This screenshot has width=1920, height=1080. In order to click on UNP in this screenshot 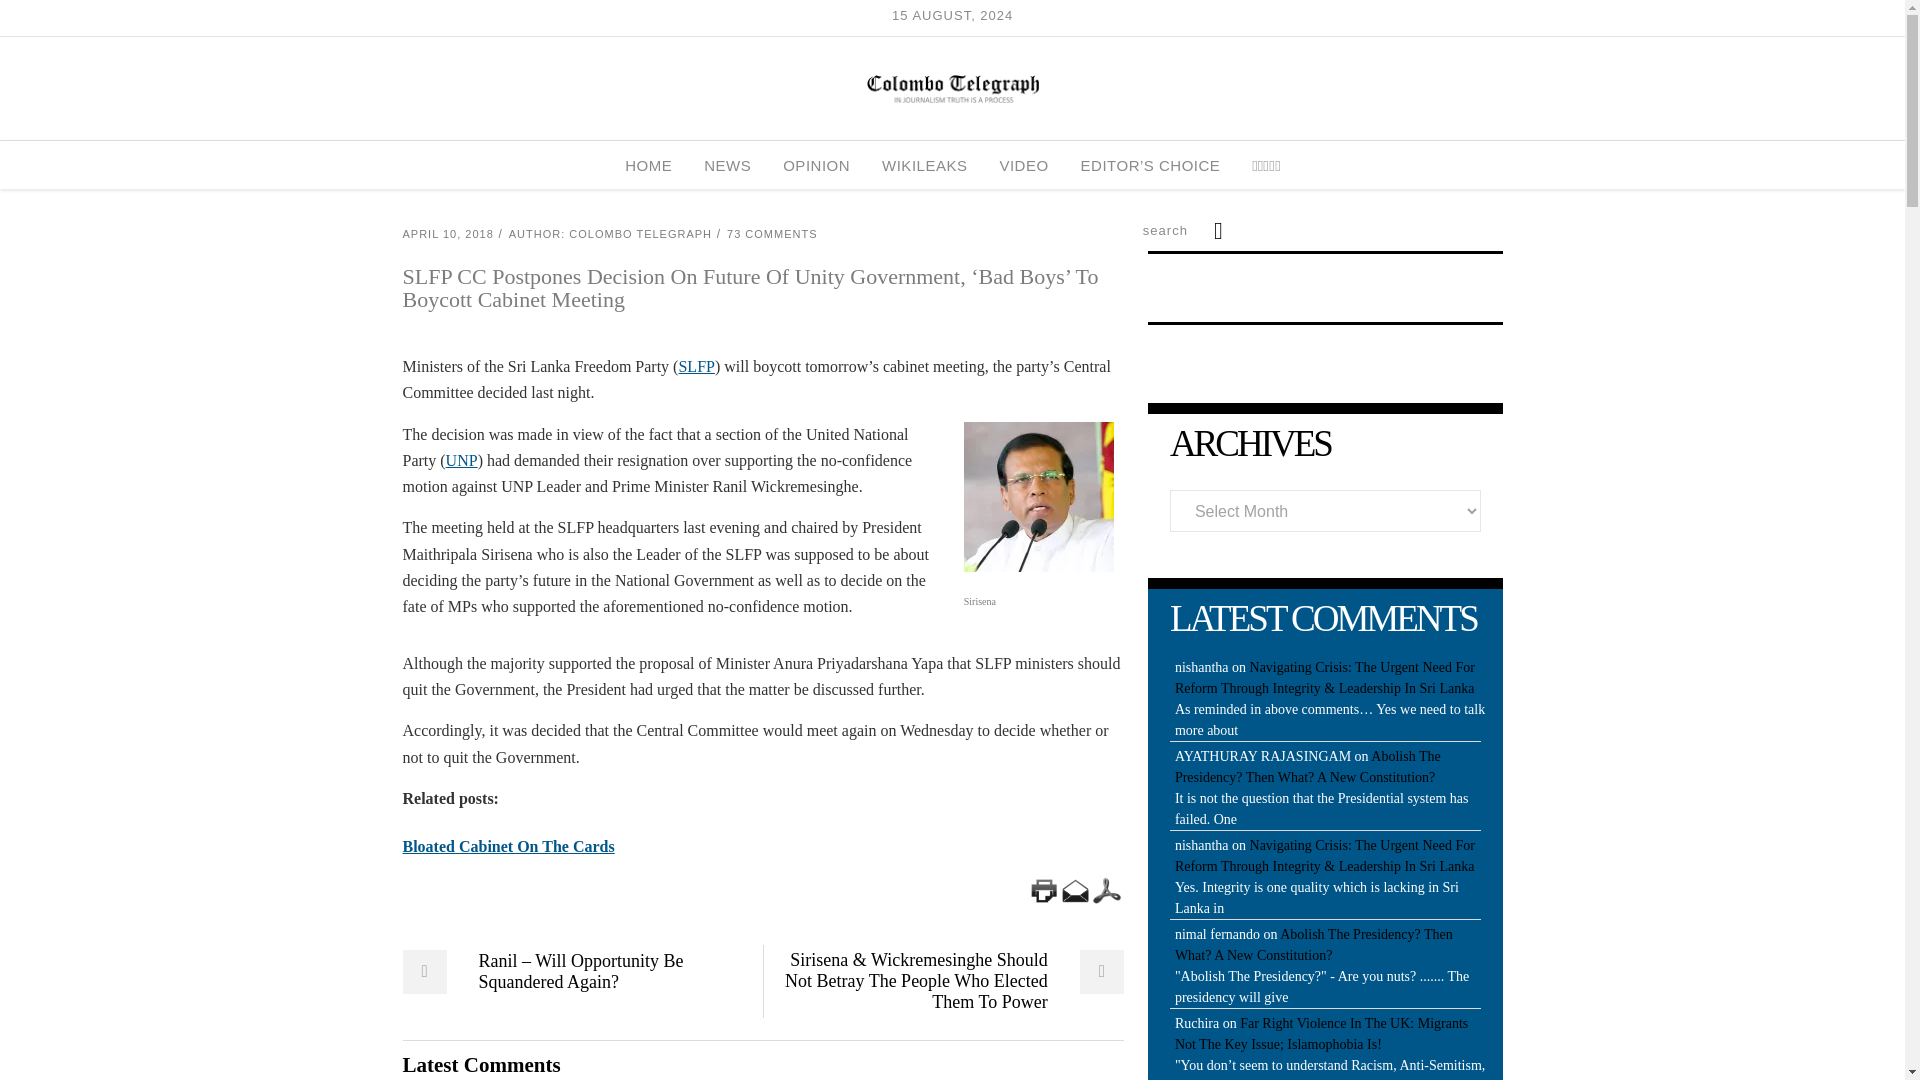, I will do `click(462, 460)`.